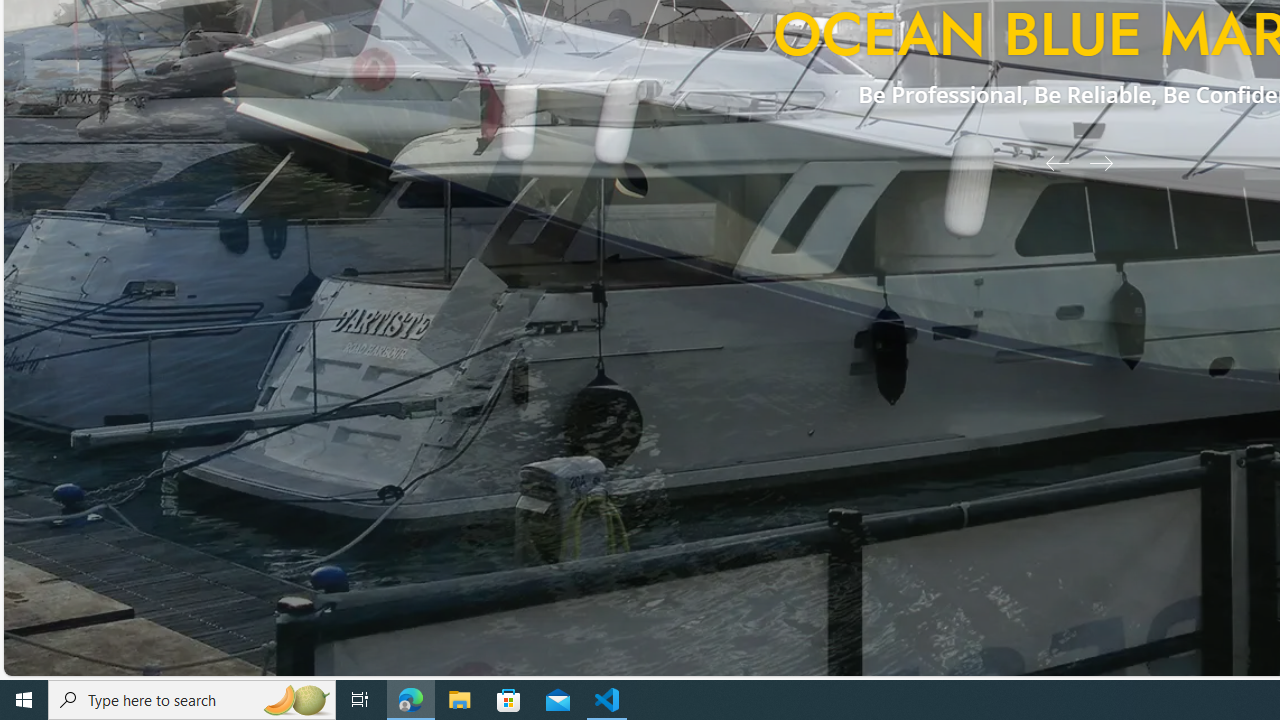 Image resolution: width=1280 pixels, height=720 pixels. I want to click on Next Slide, so click(1108, 162).